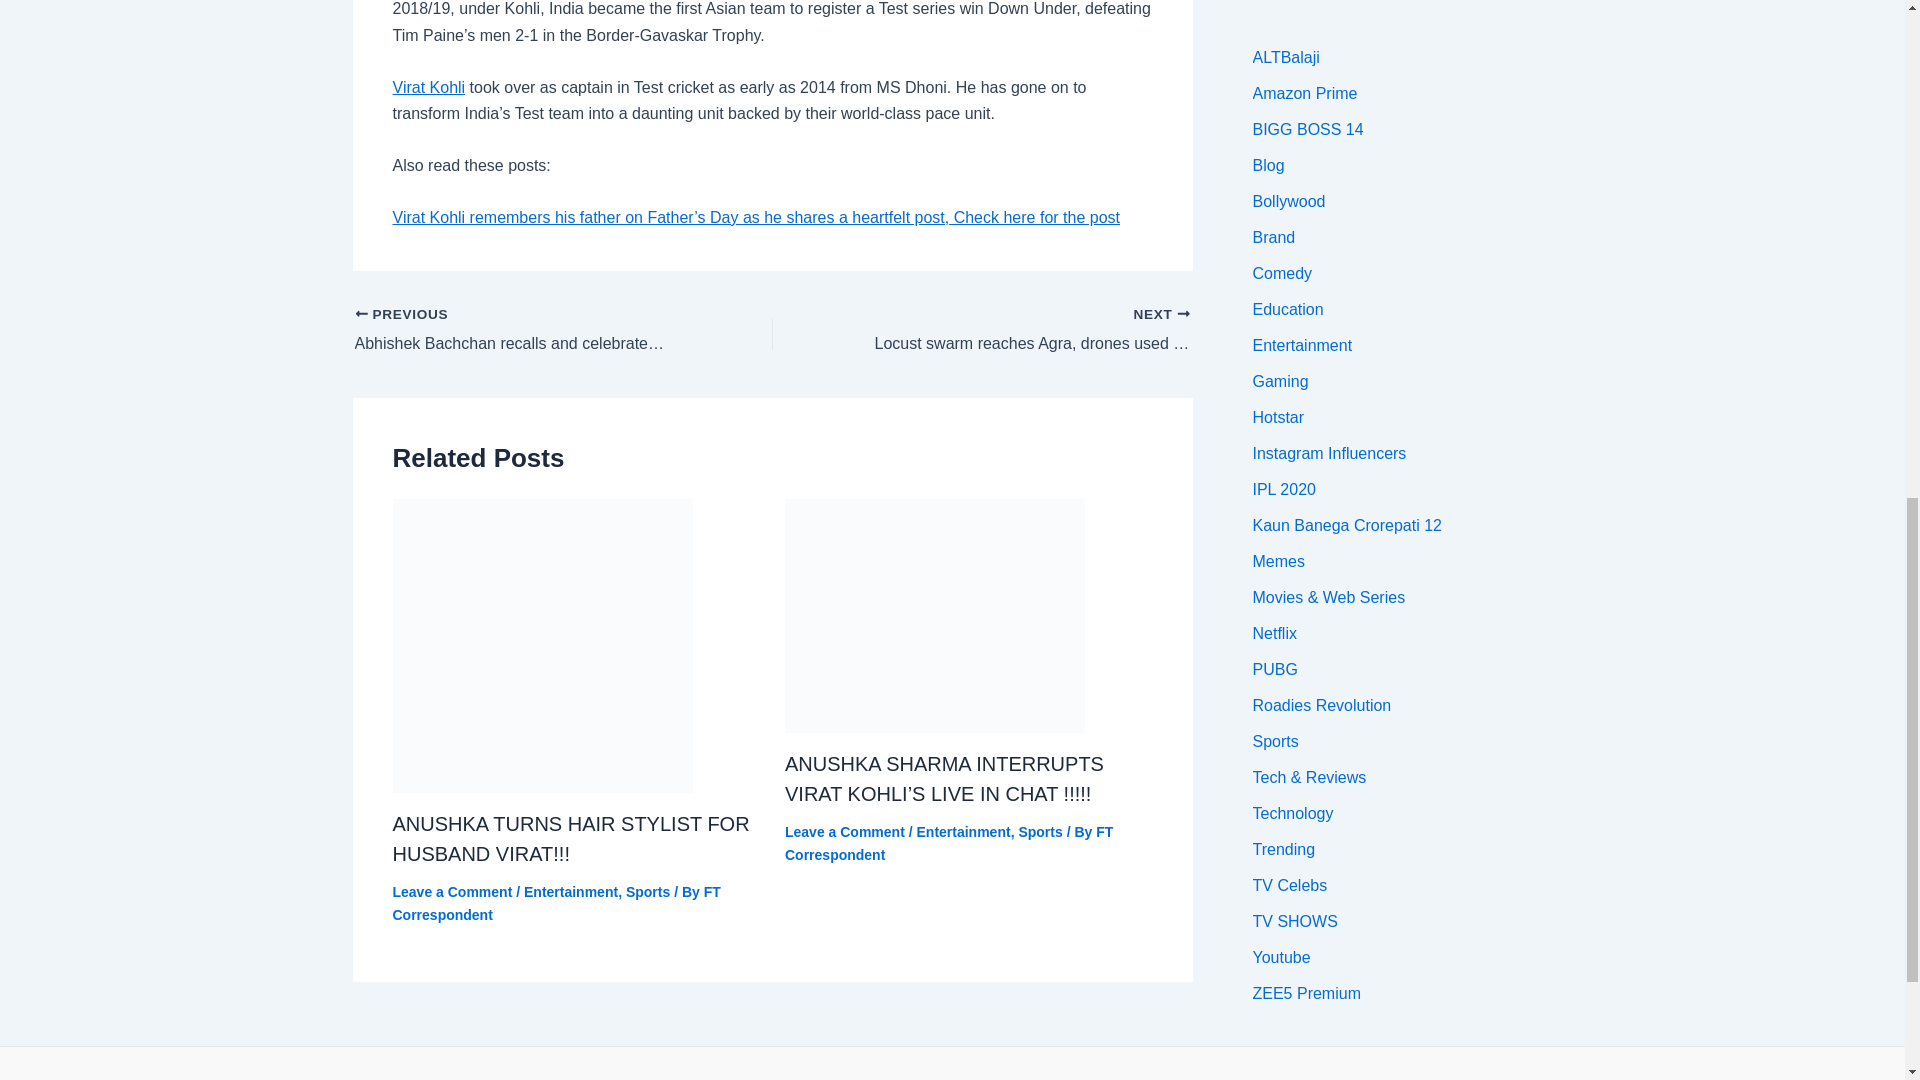 Image resolution: width=1920 pixels, height=1080 pixels. Describe the element at coordinates (556, 903) in the screenshot. I see `View all posts by FT Correspondent` at that location.